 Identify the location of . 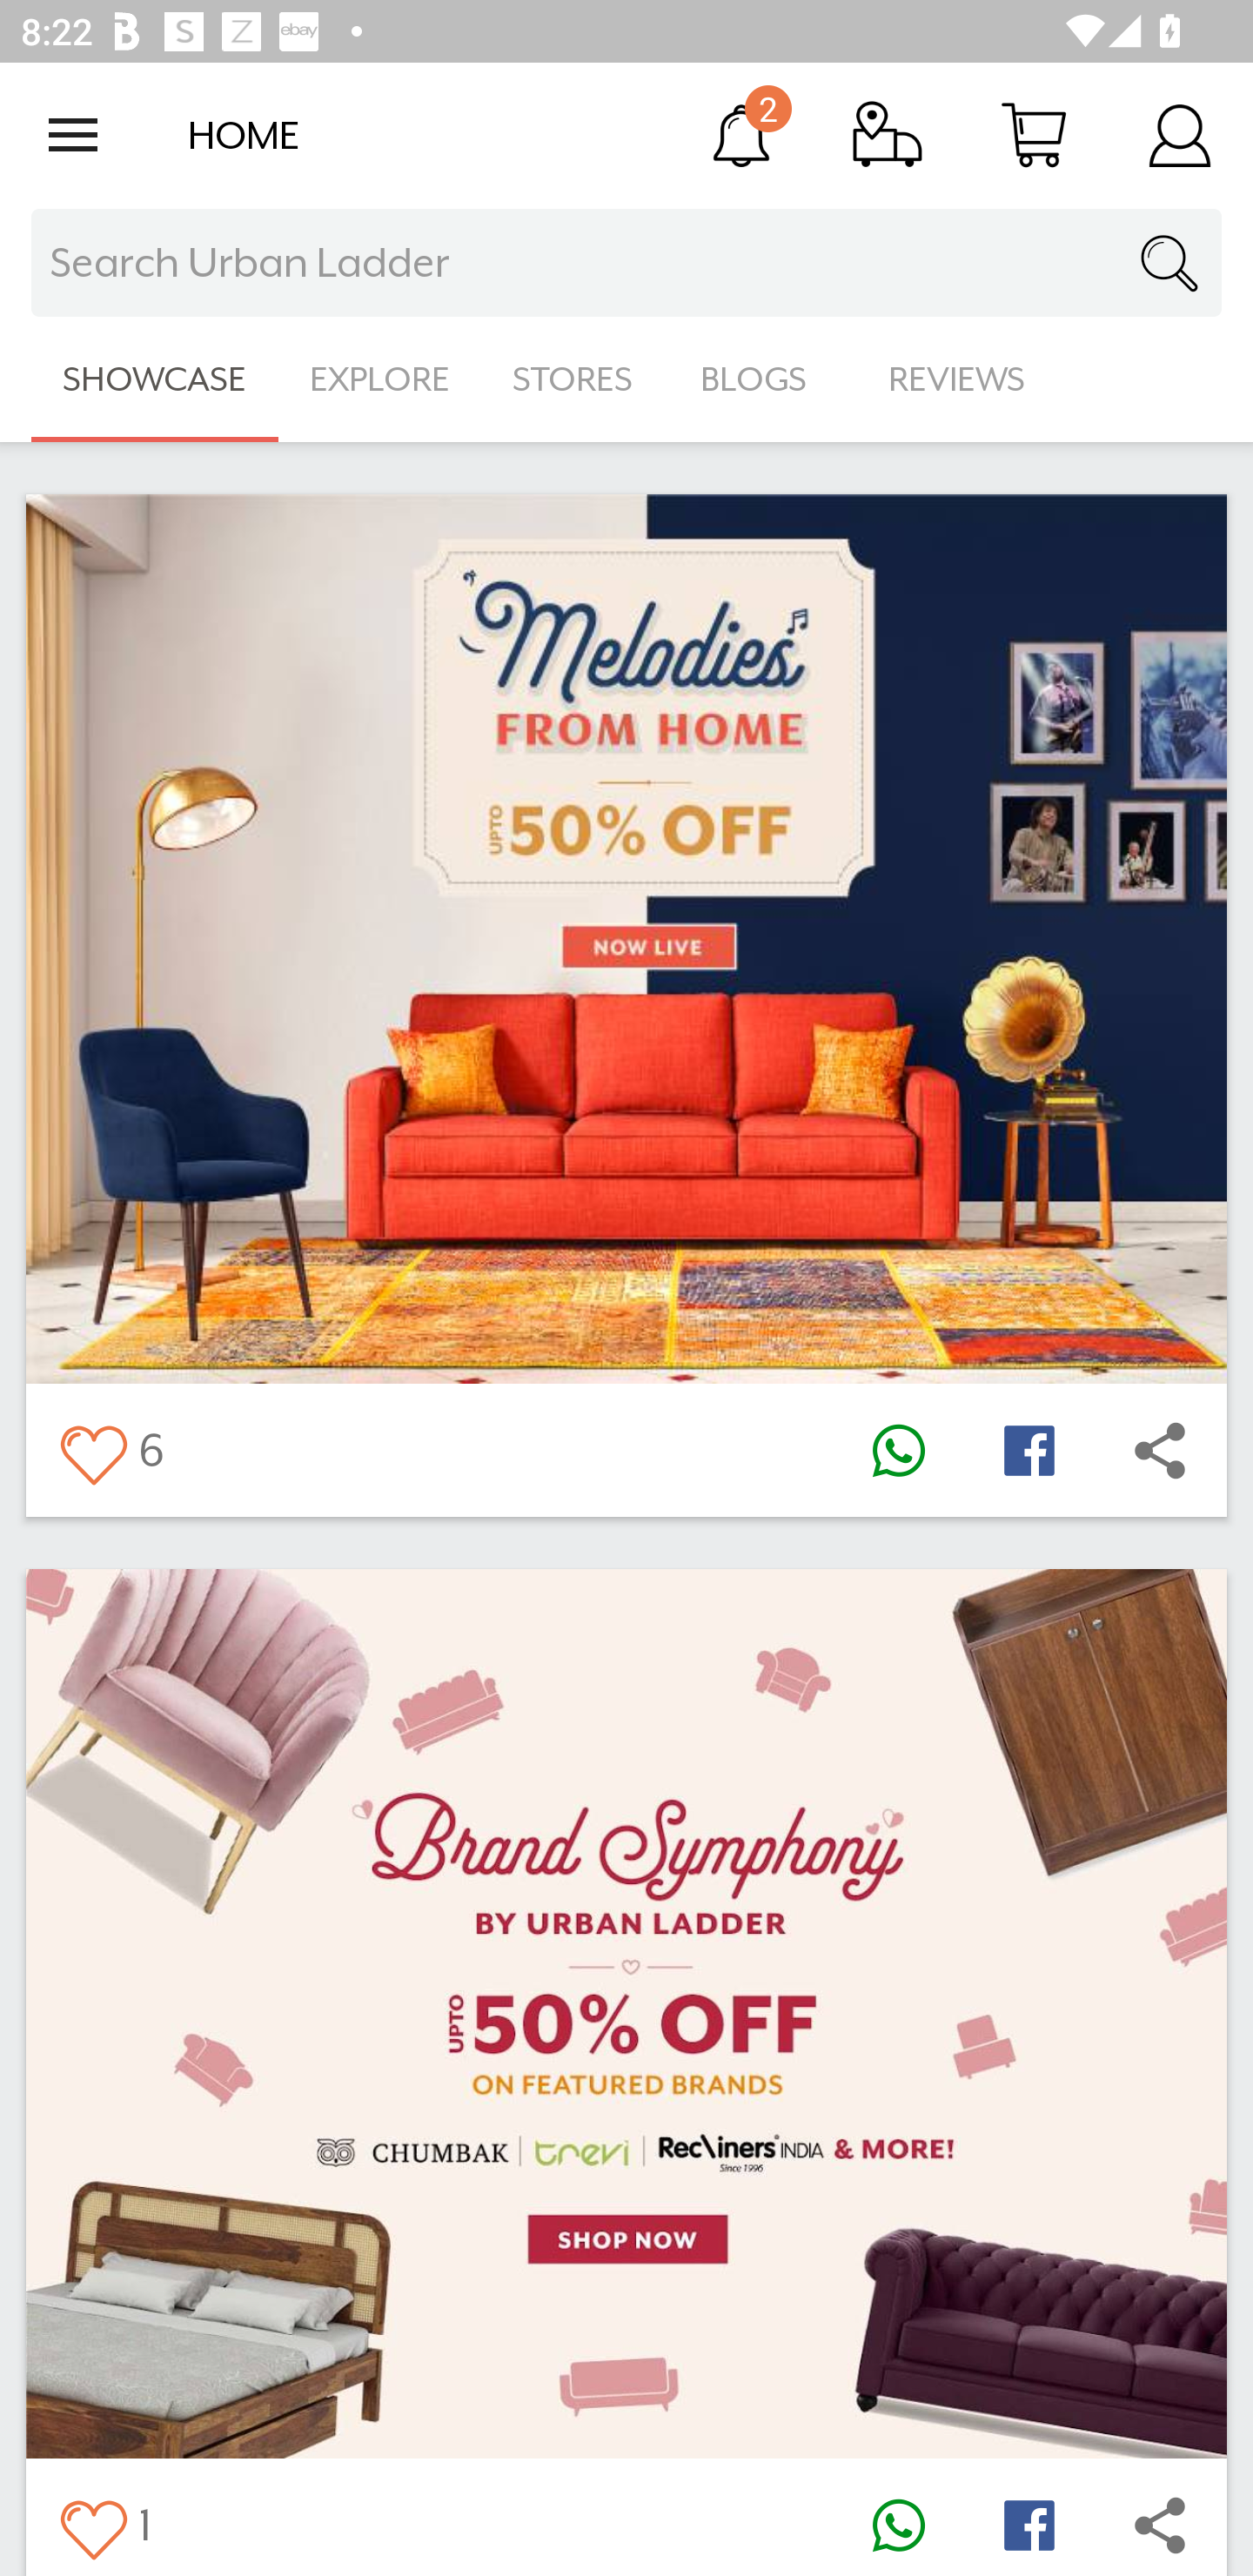
(898, 2524).